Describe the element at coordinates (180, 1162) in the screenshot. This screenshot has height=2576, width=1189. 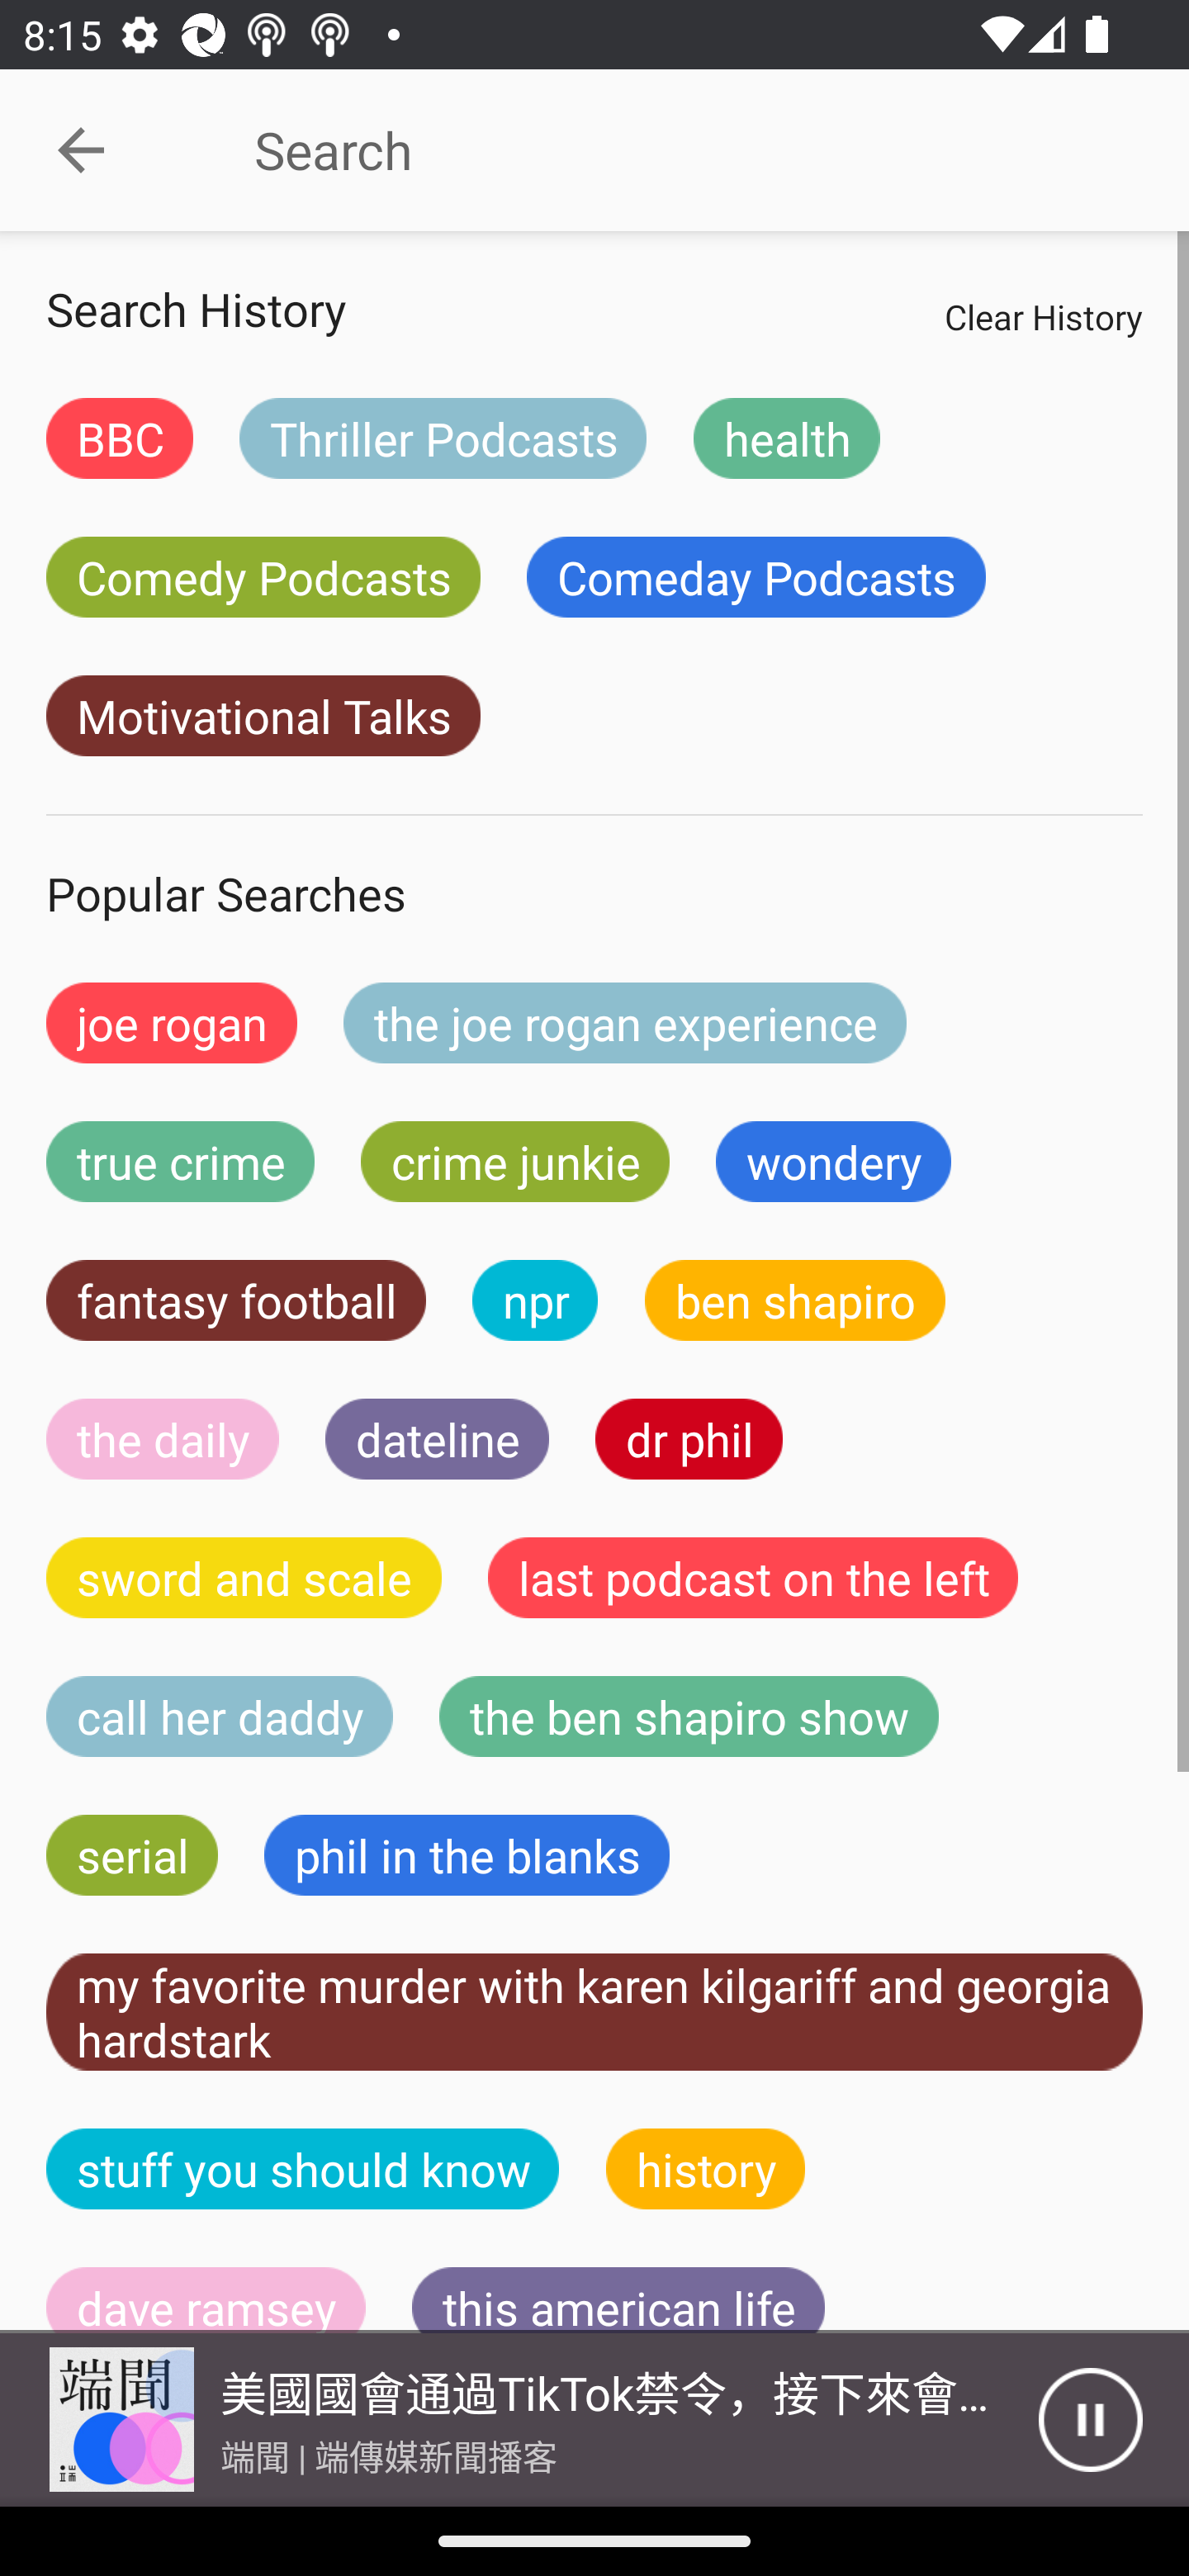
I see `true crime` at that location.